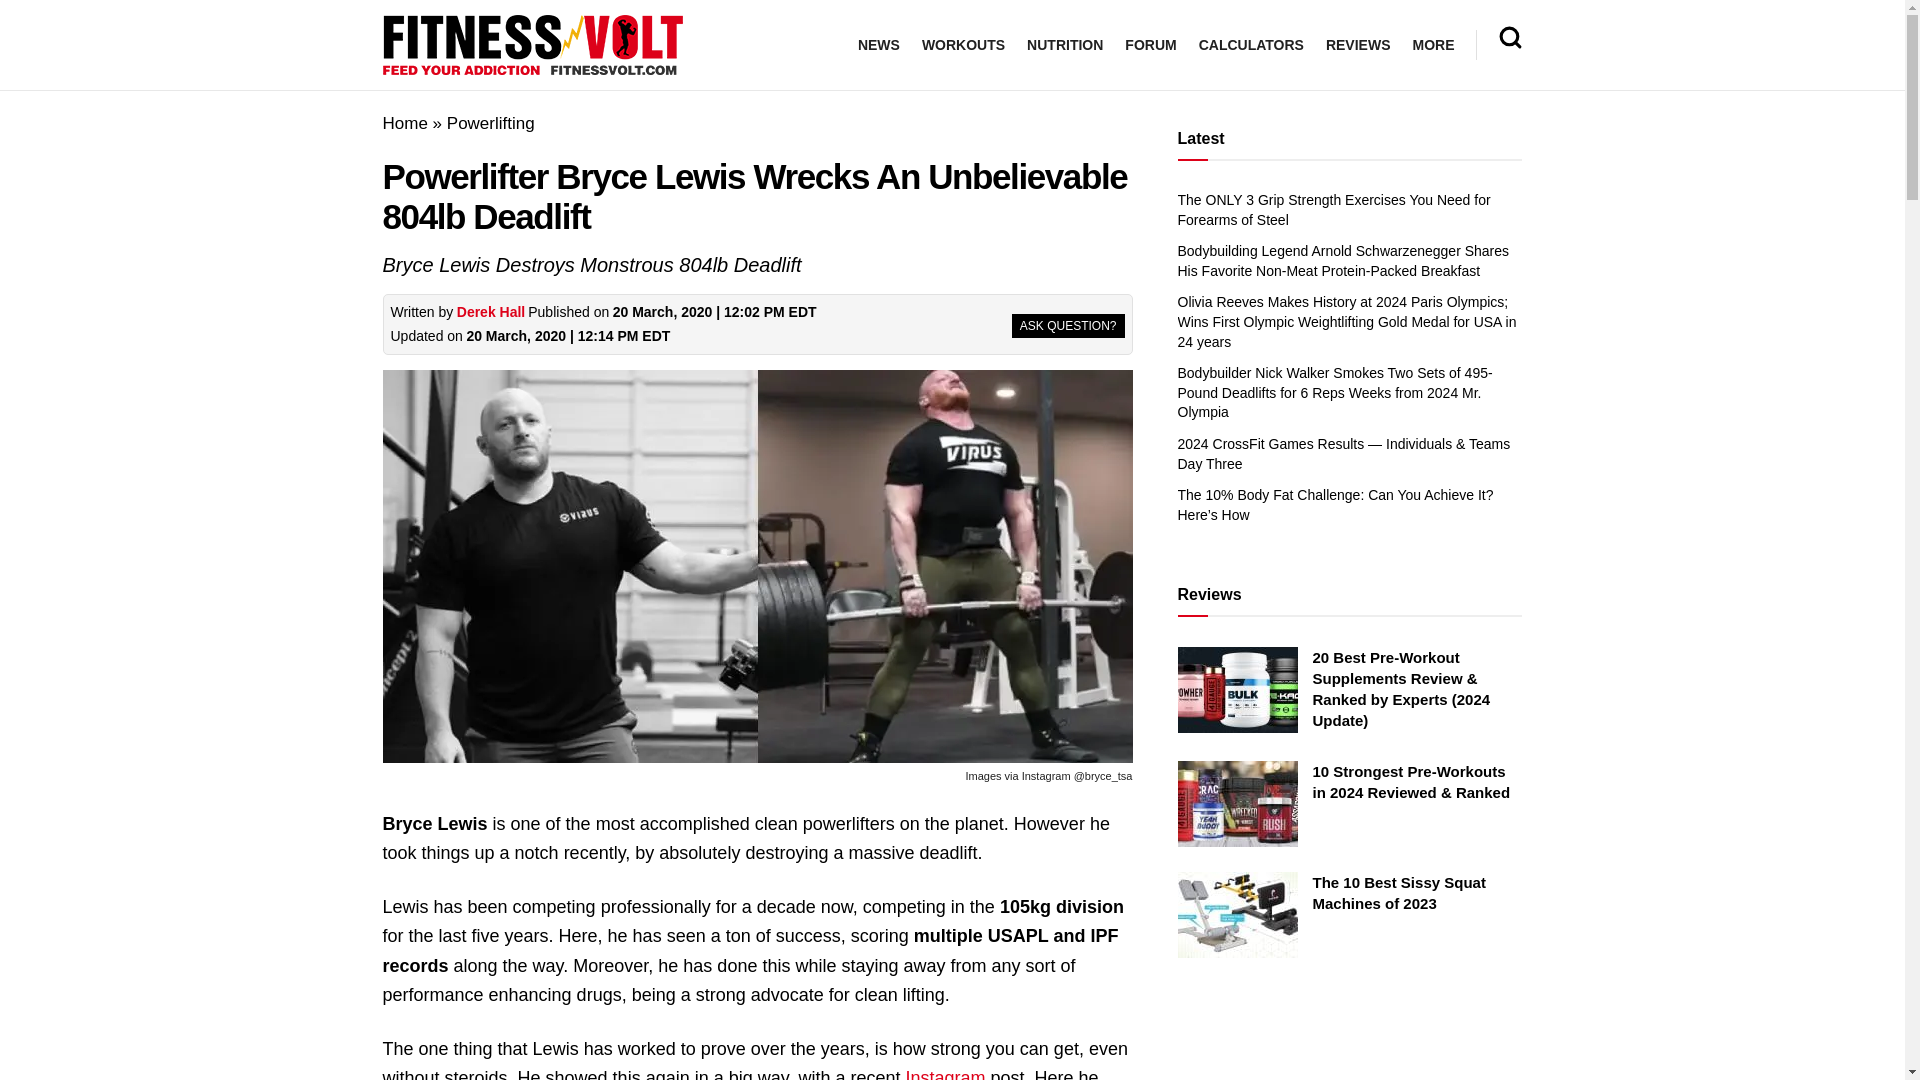 The width and height of the screenshot is (1920, 1080). I want to click on REVIEWS, so click(1358, 45).